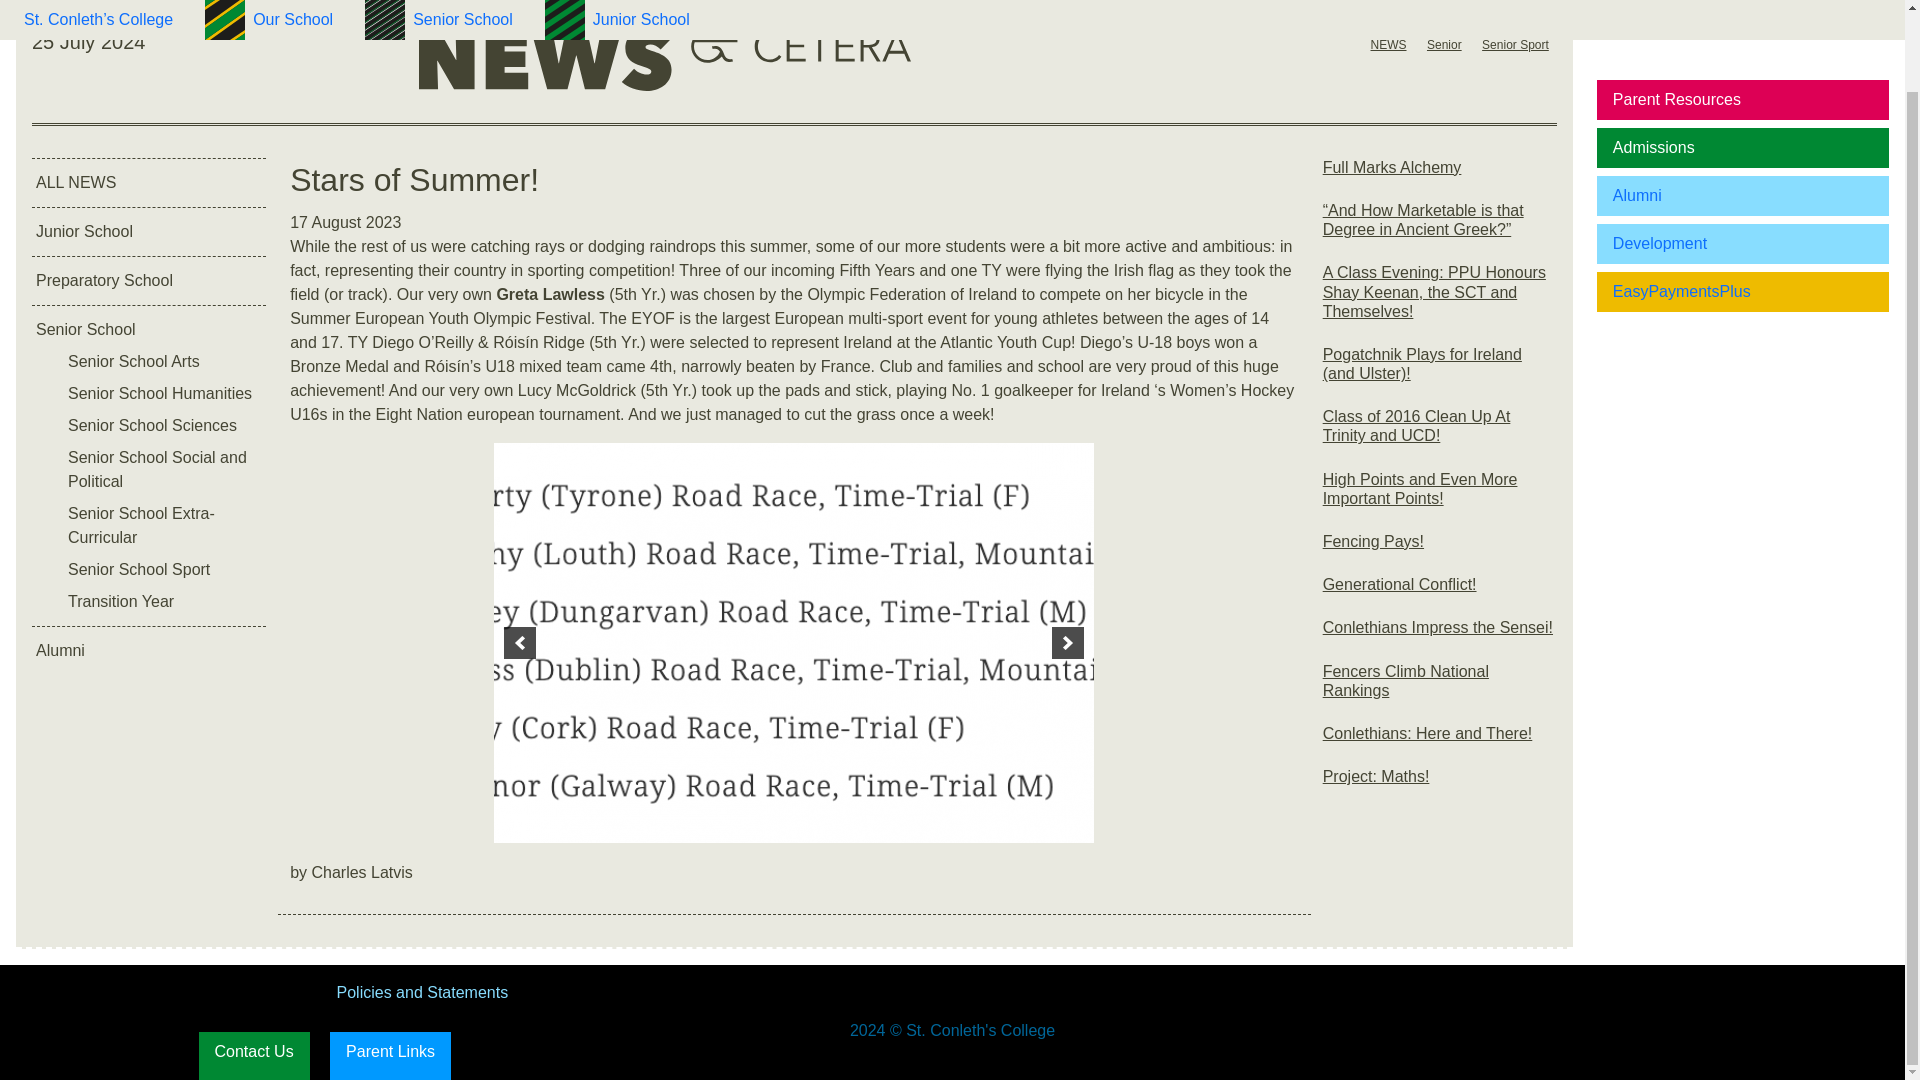  Describe the element at coordinates (149, 651) in the screenshot. I see `Alumni` at that location.